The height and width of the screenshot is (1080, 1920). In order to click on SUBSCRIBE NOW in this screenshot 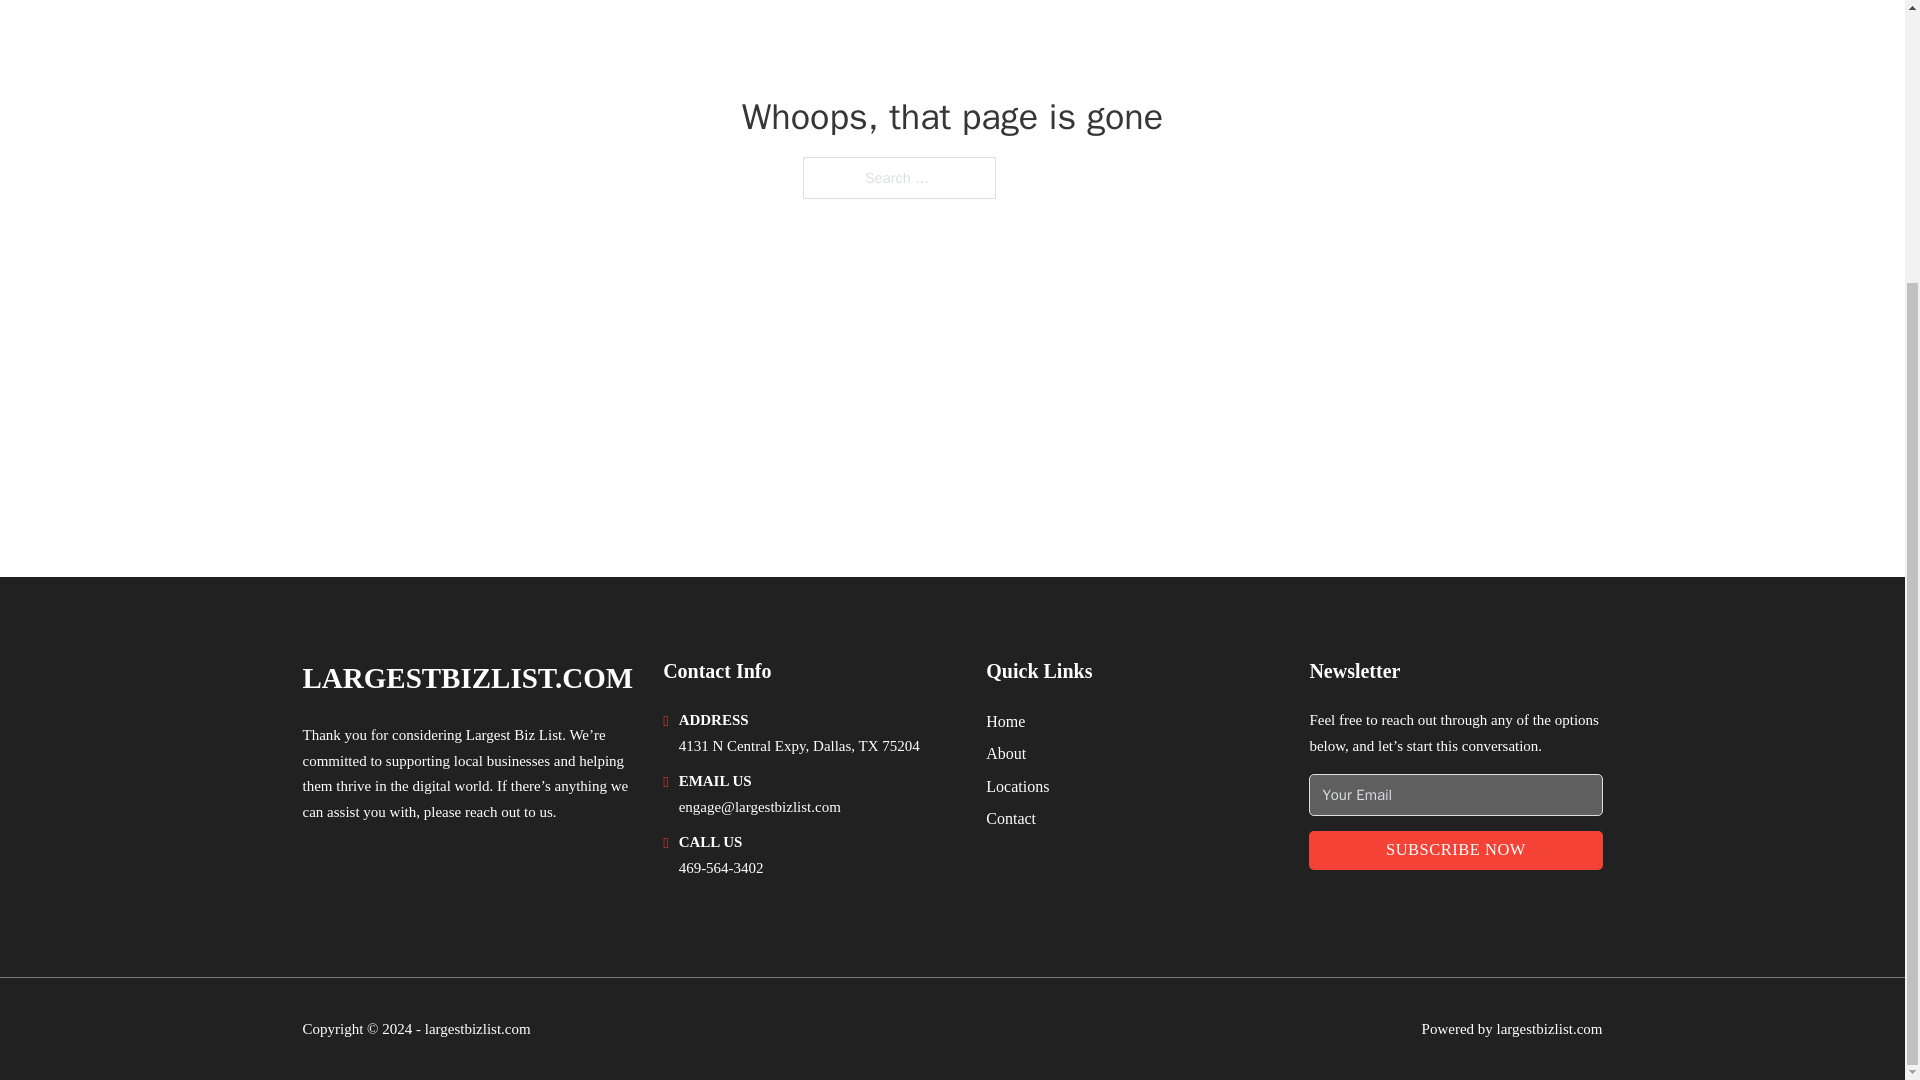, I will do `click(1455, 850)`.